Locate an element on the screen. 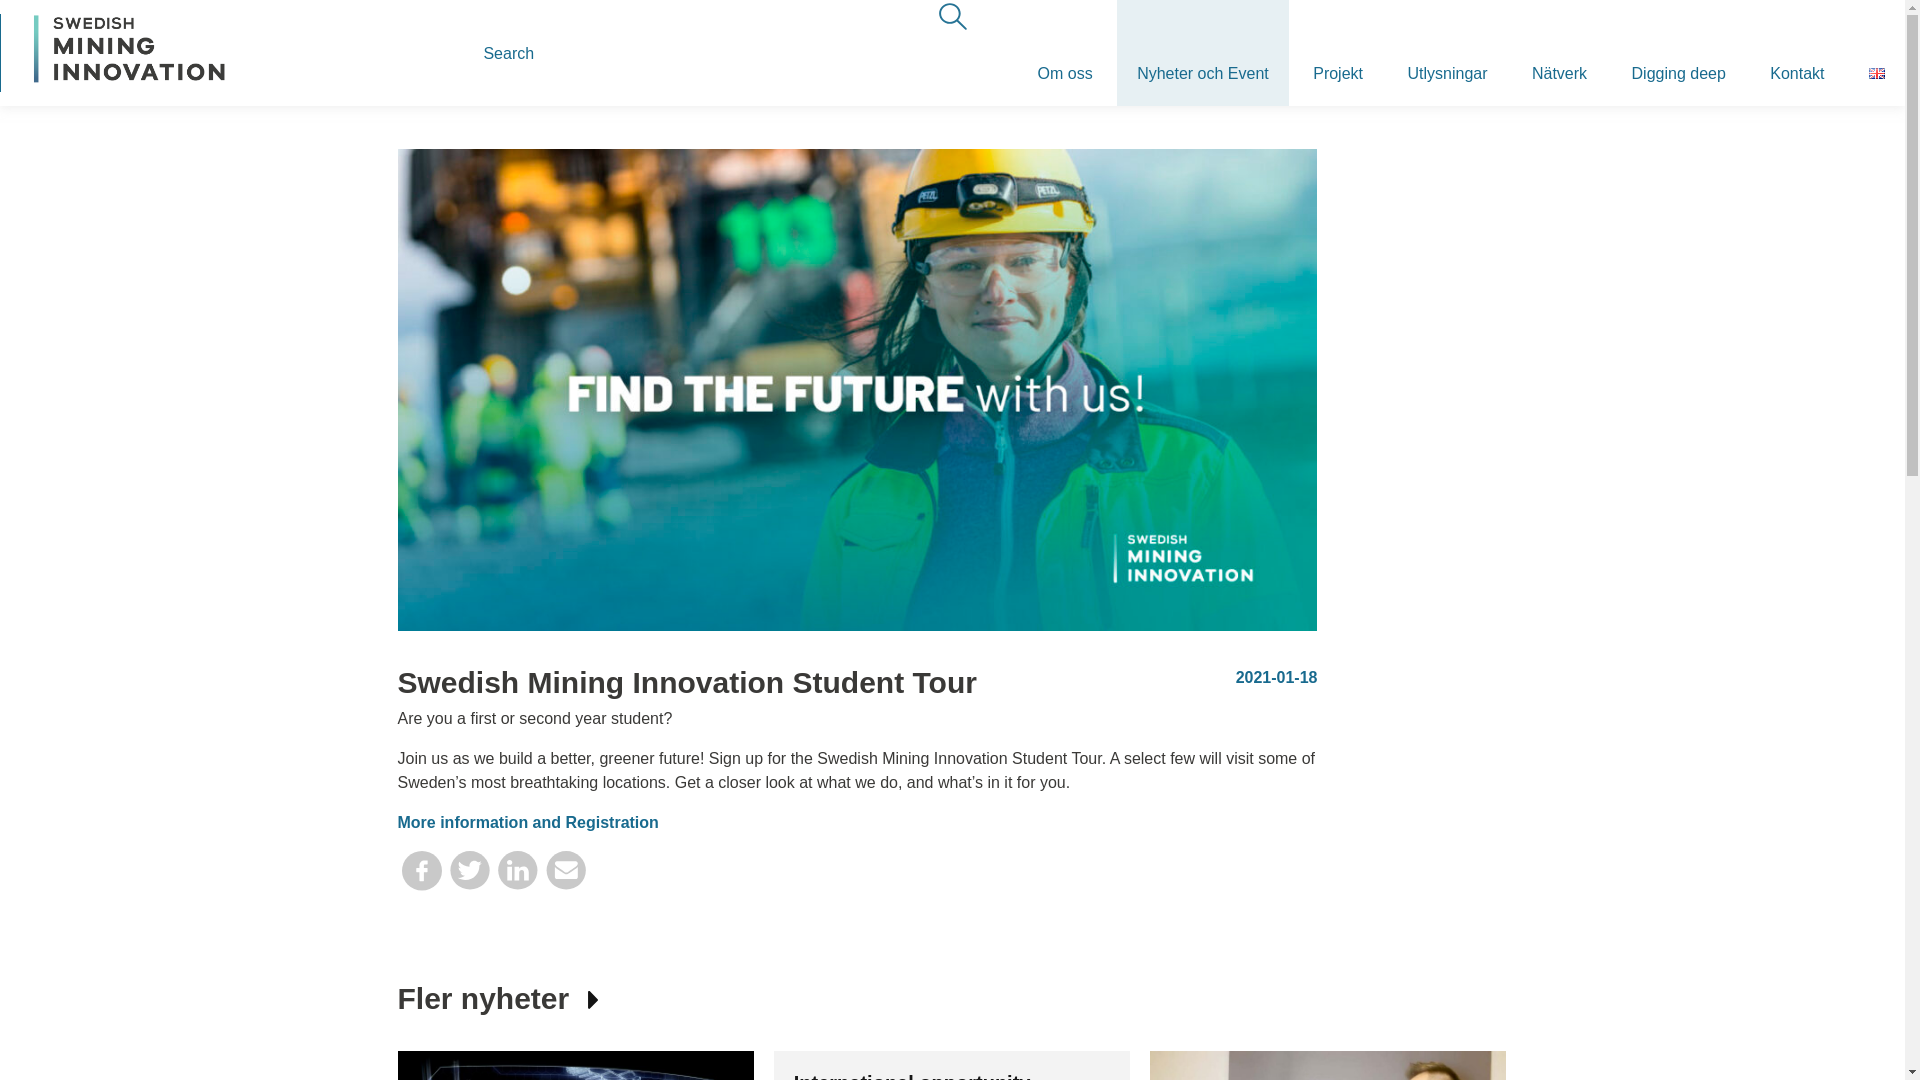 This screenshot has height=1080, width=1920. Nyheter och Event is located at coordinates (1202, 52).